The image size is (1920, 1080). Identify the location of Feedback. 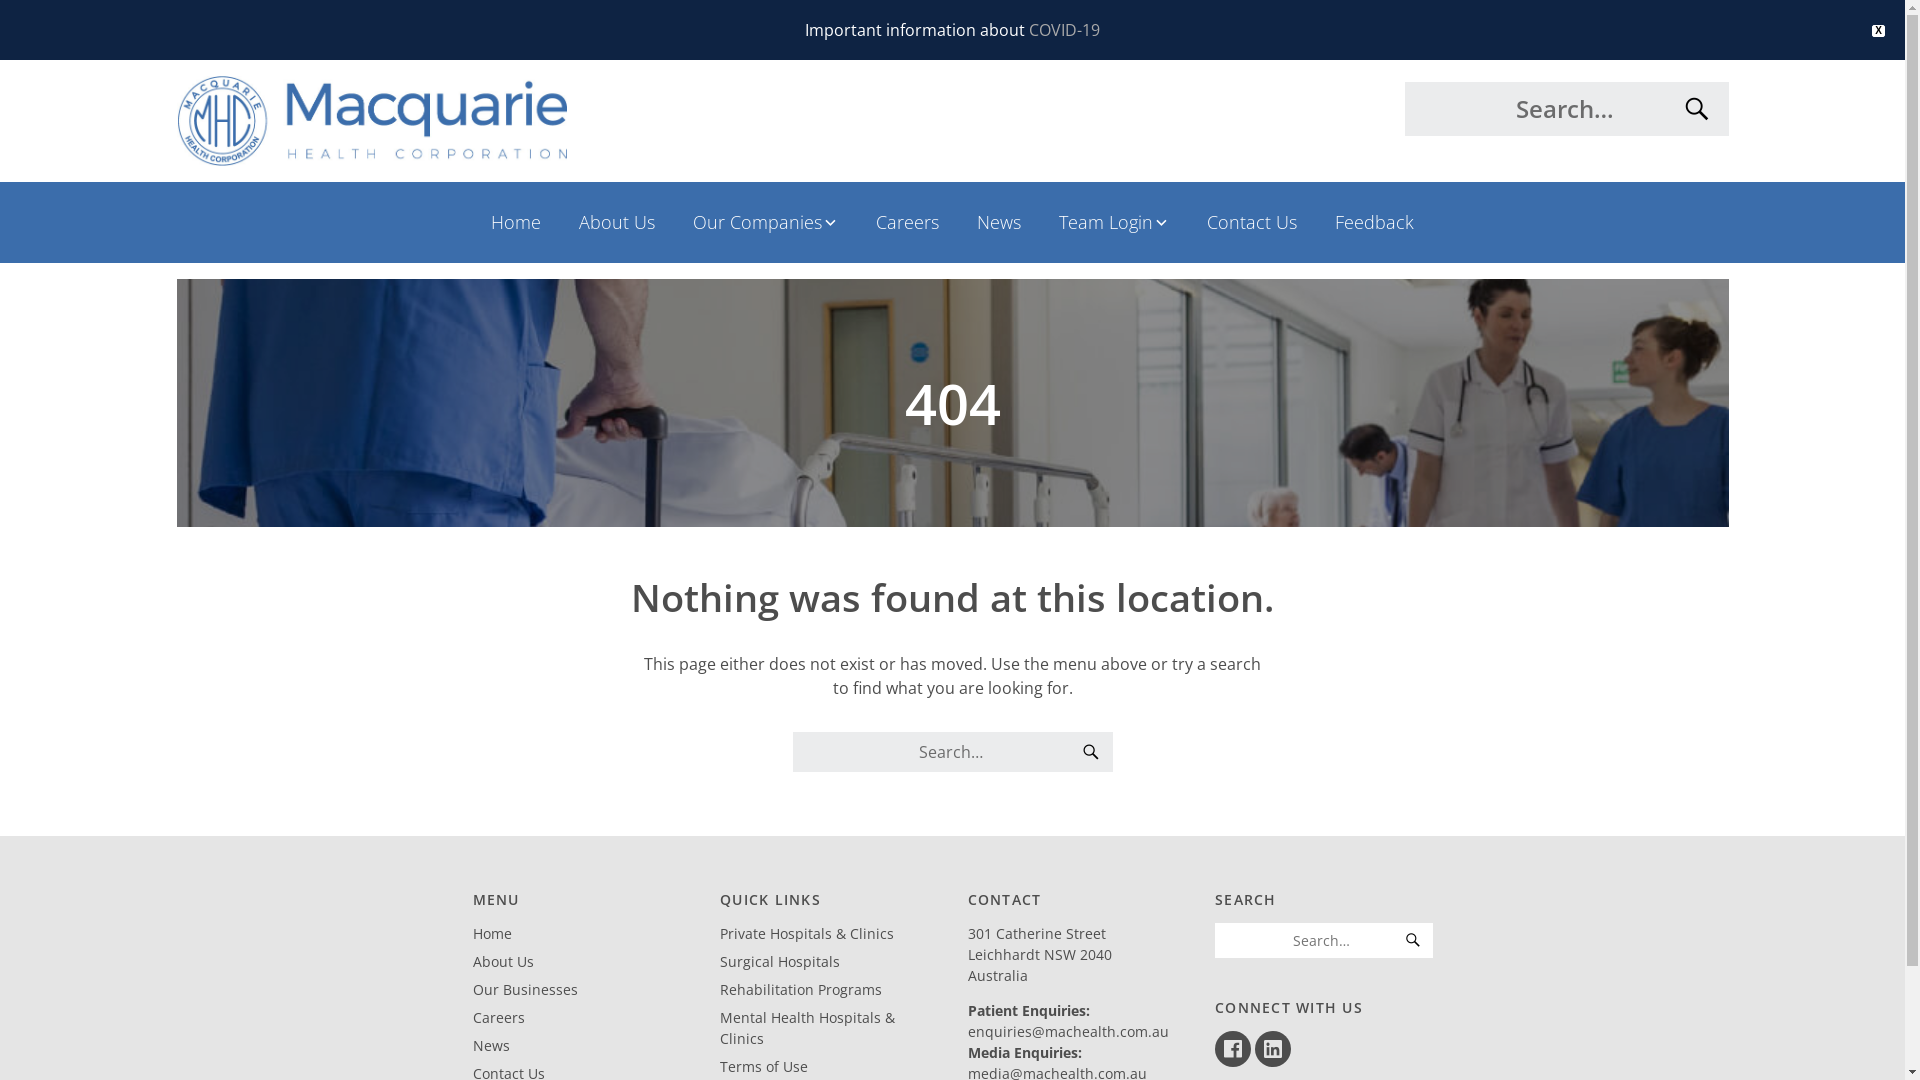
(1374, 222).